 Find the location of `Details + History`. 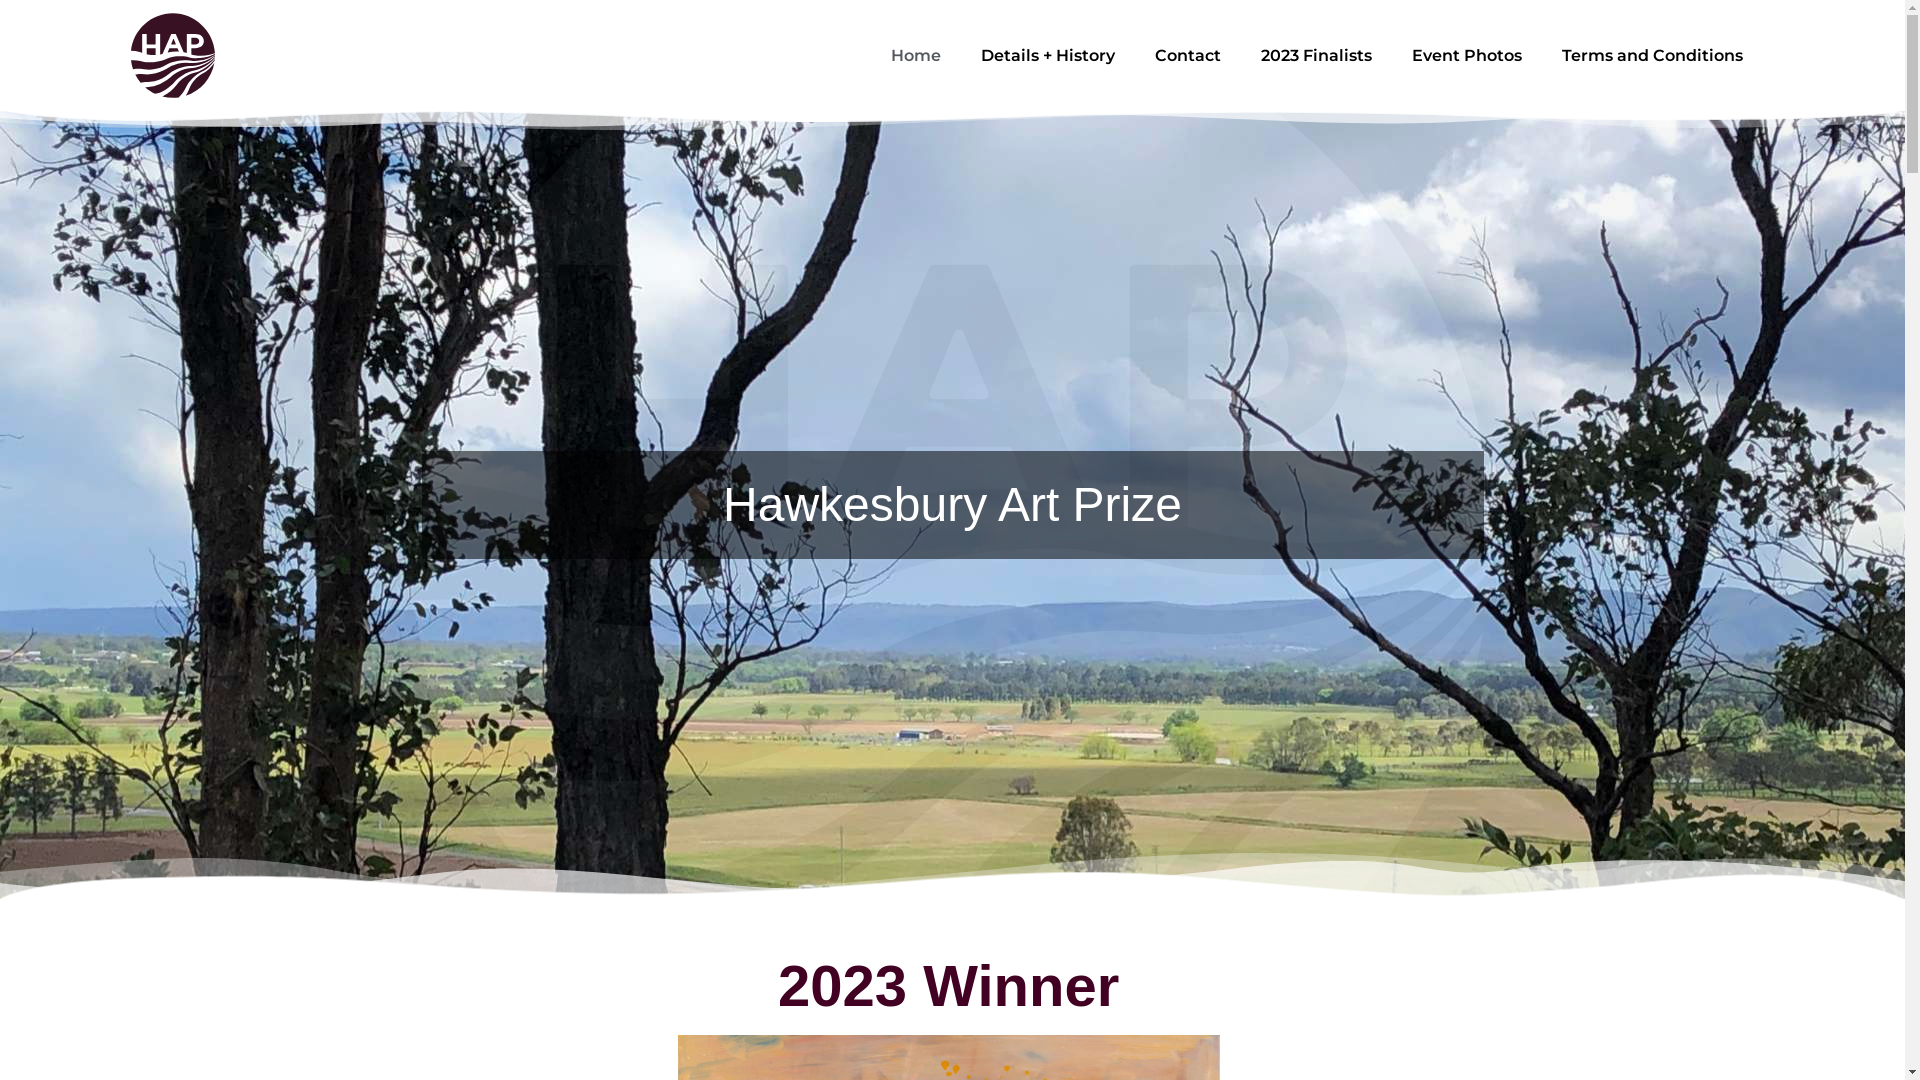

Details + History is located at coordinates (1048, 54).